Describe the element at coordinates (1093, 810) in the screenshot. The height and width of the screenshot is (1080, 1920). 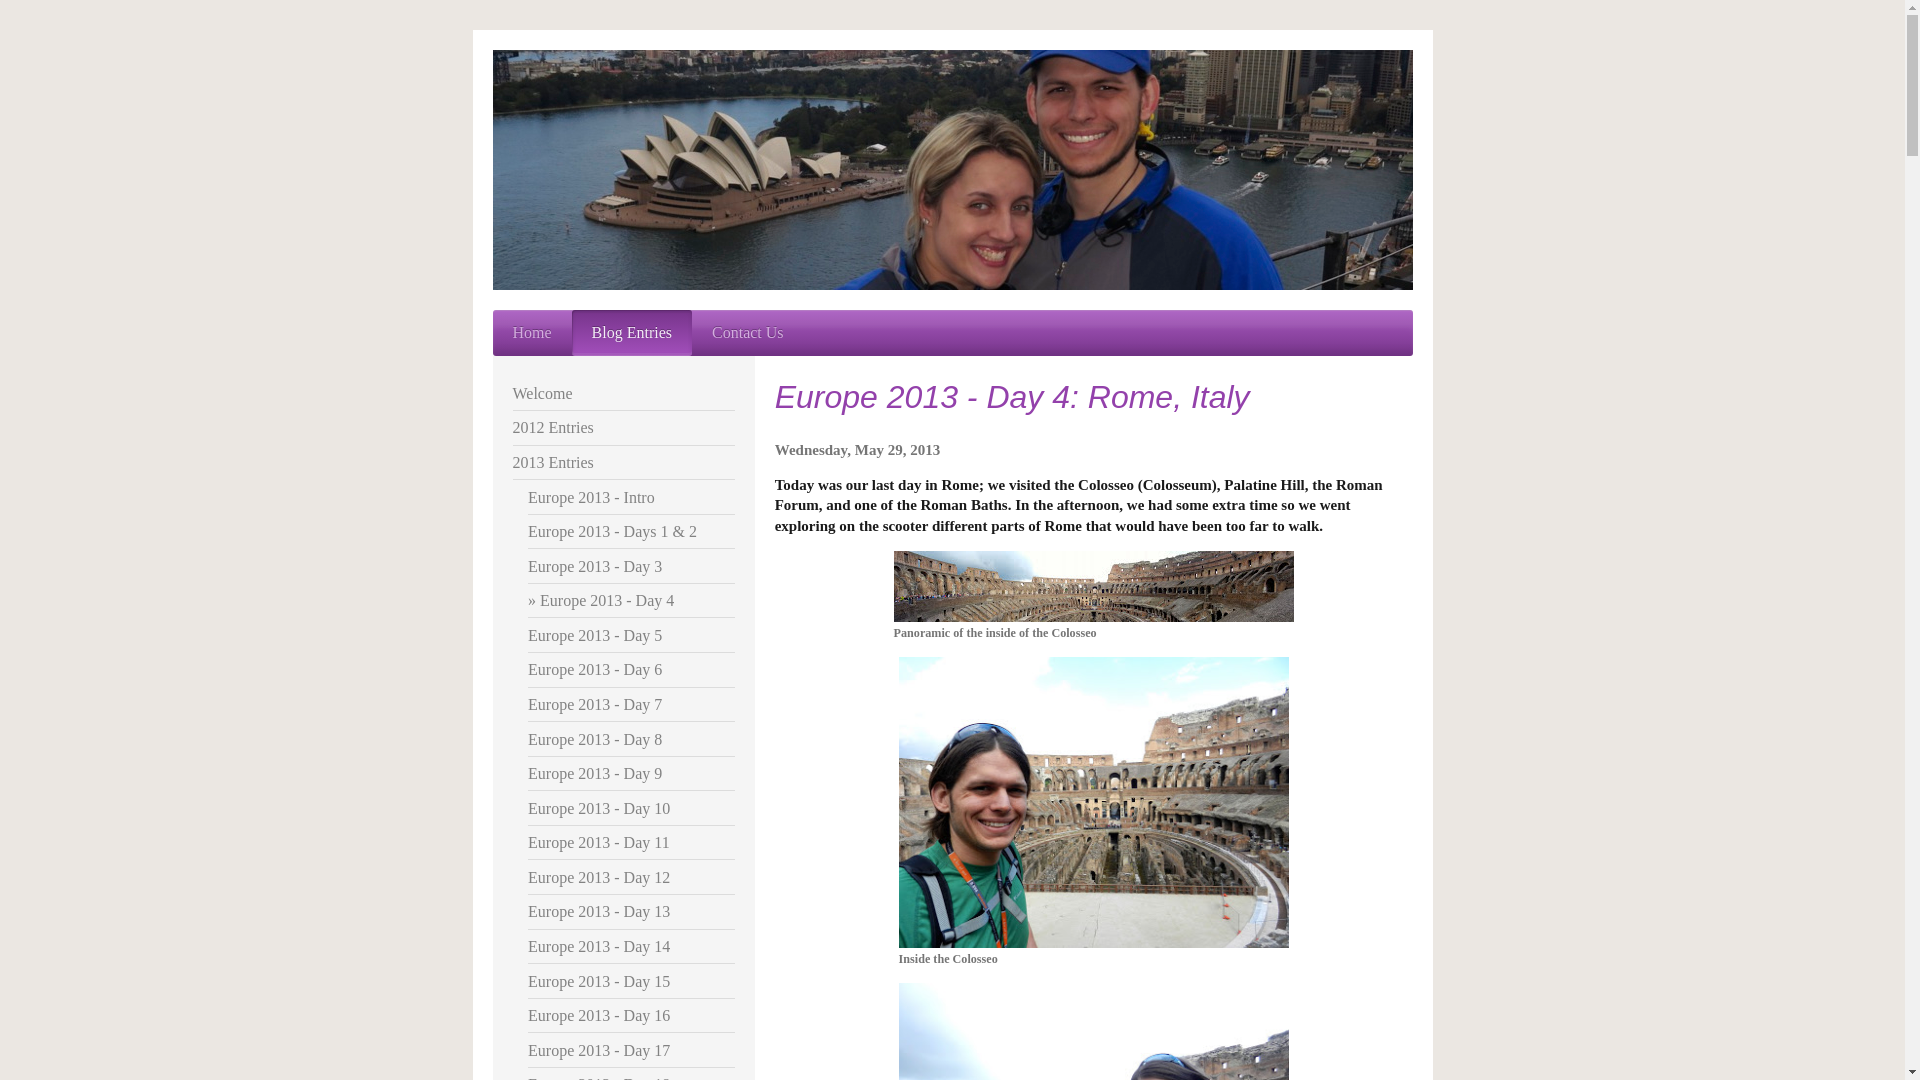
I see `Inside the Colosseo` at that location.